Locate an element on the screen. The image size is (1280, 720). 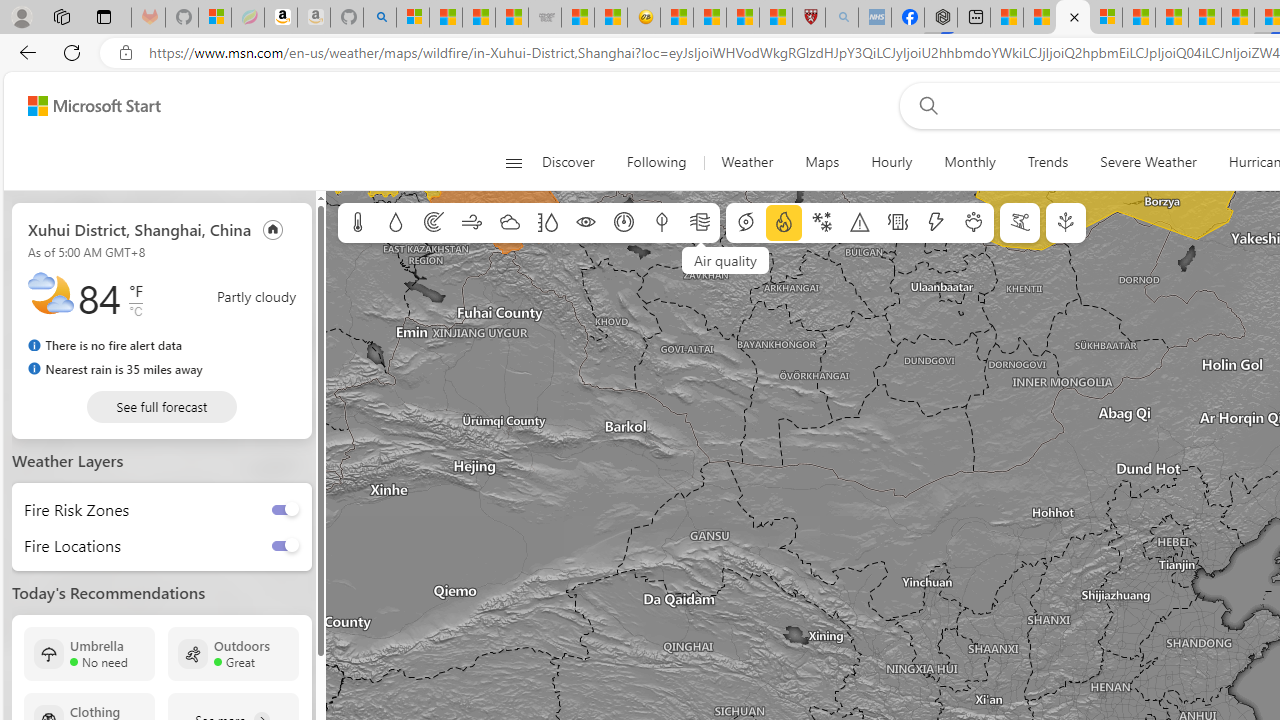
Winter weather is located at coordinates (821, 223).